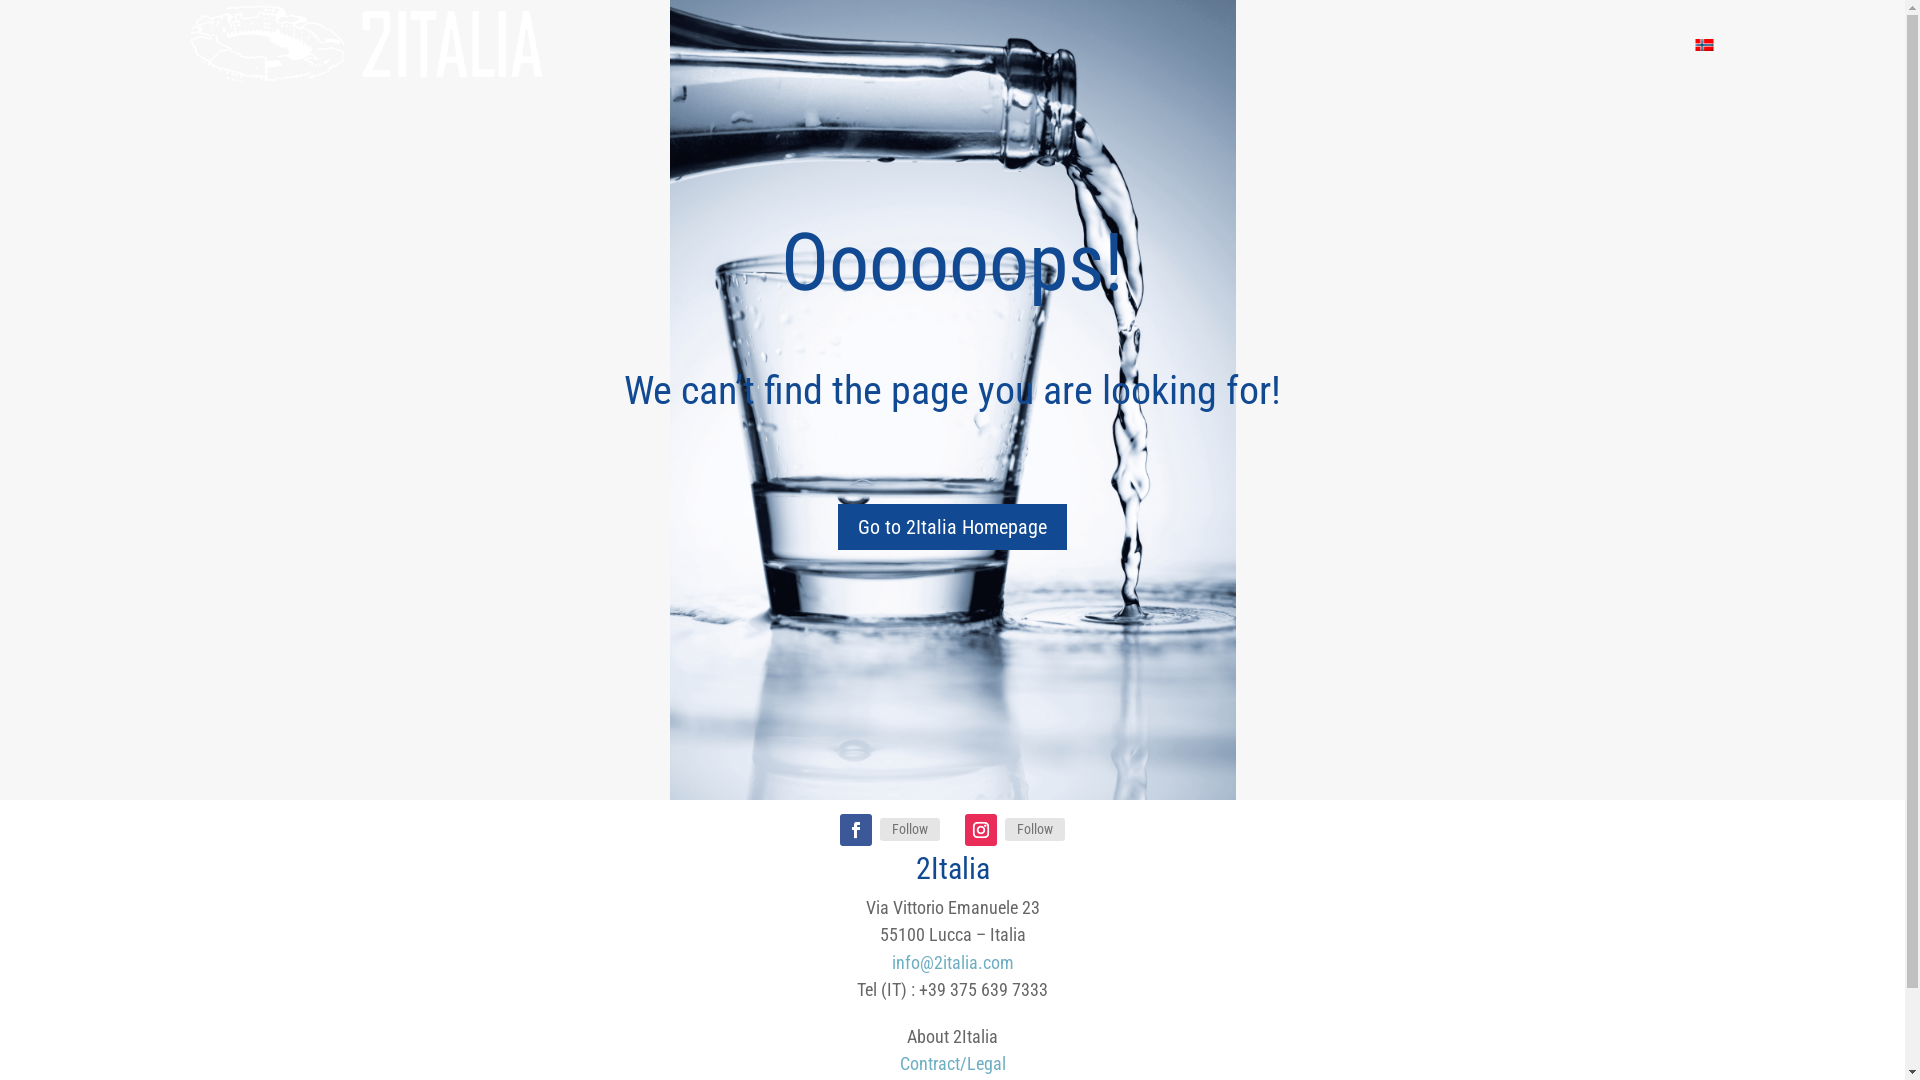  I want to click on Follow, so click(1035, 829).